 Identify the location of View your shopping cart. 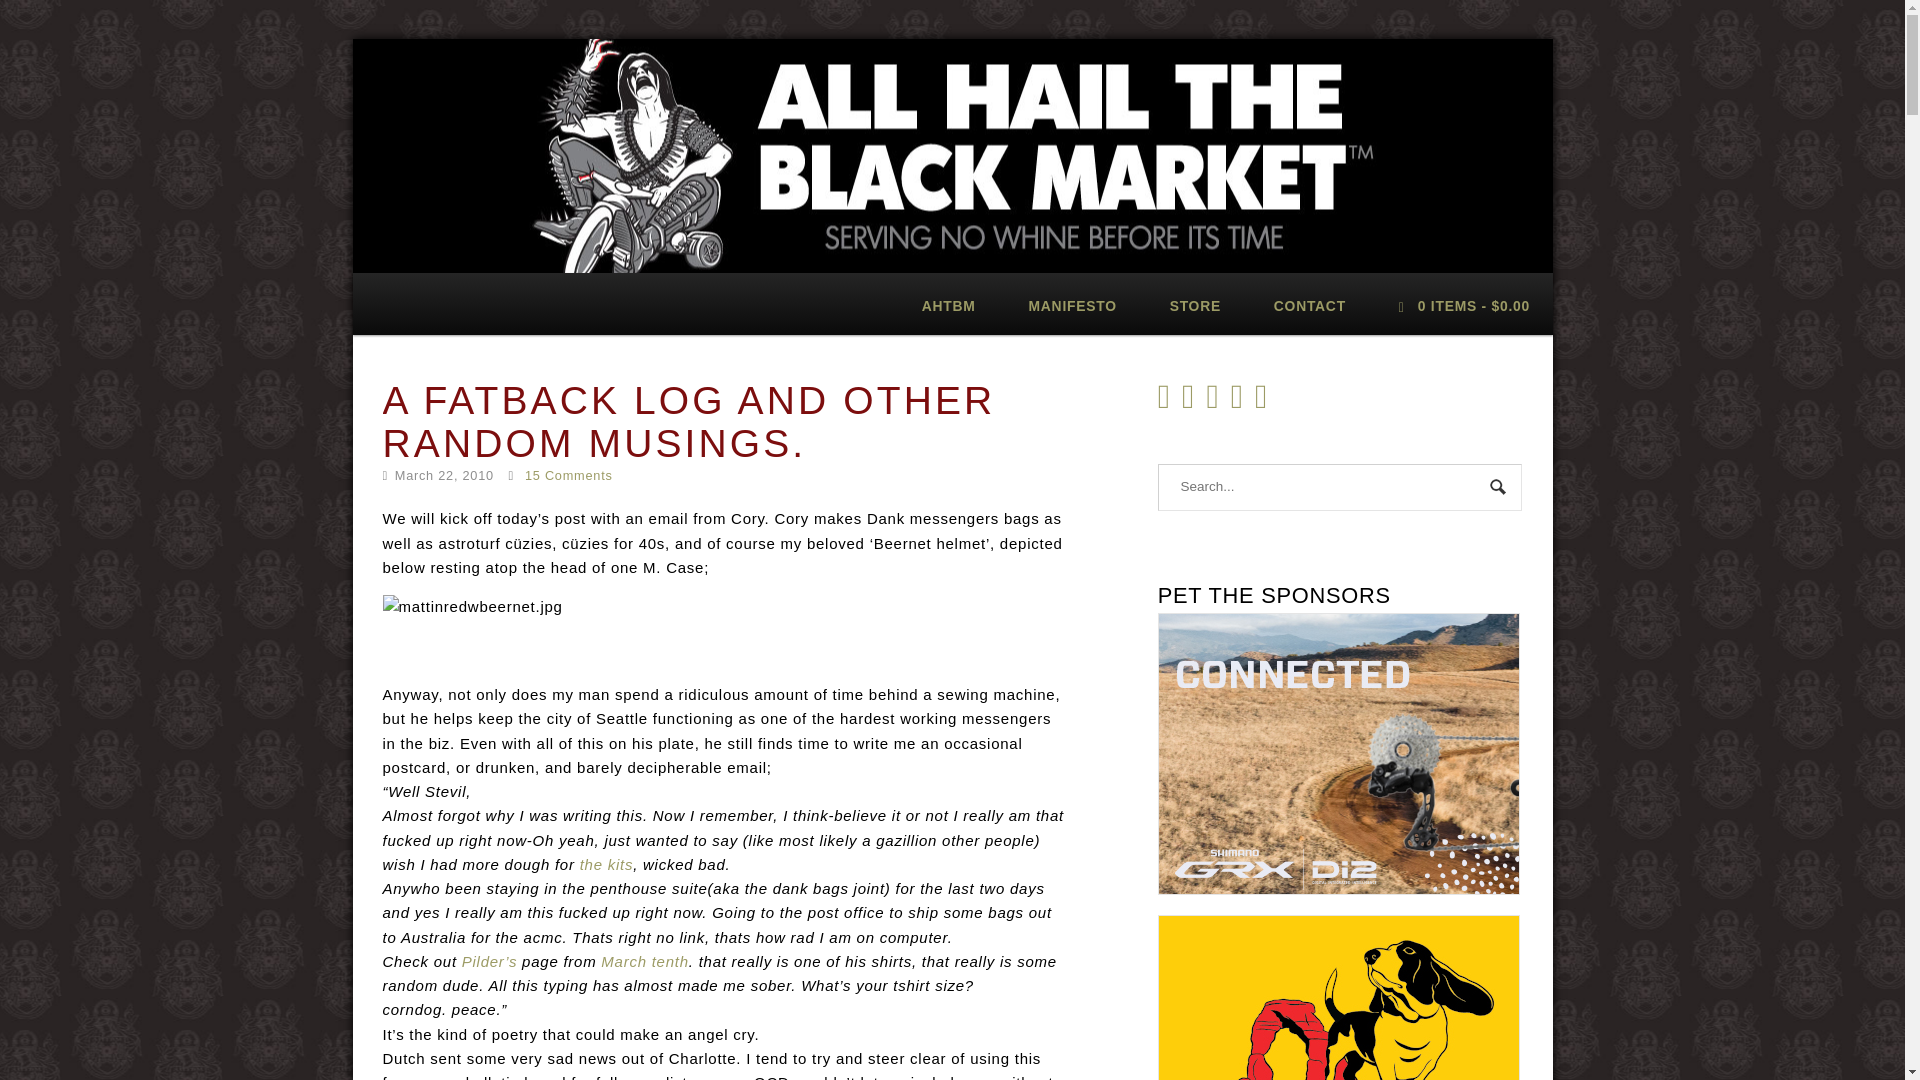
(1464, 304).